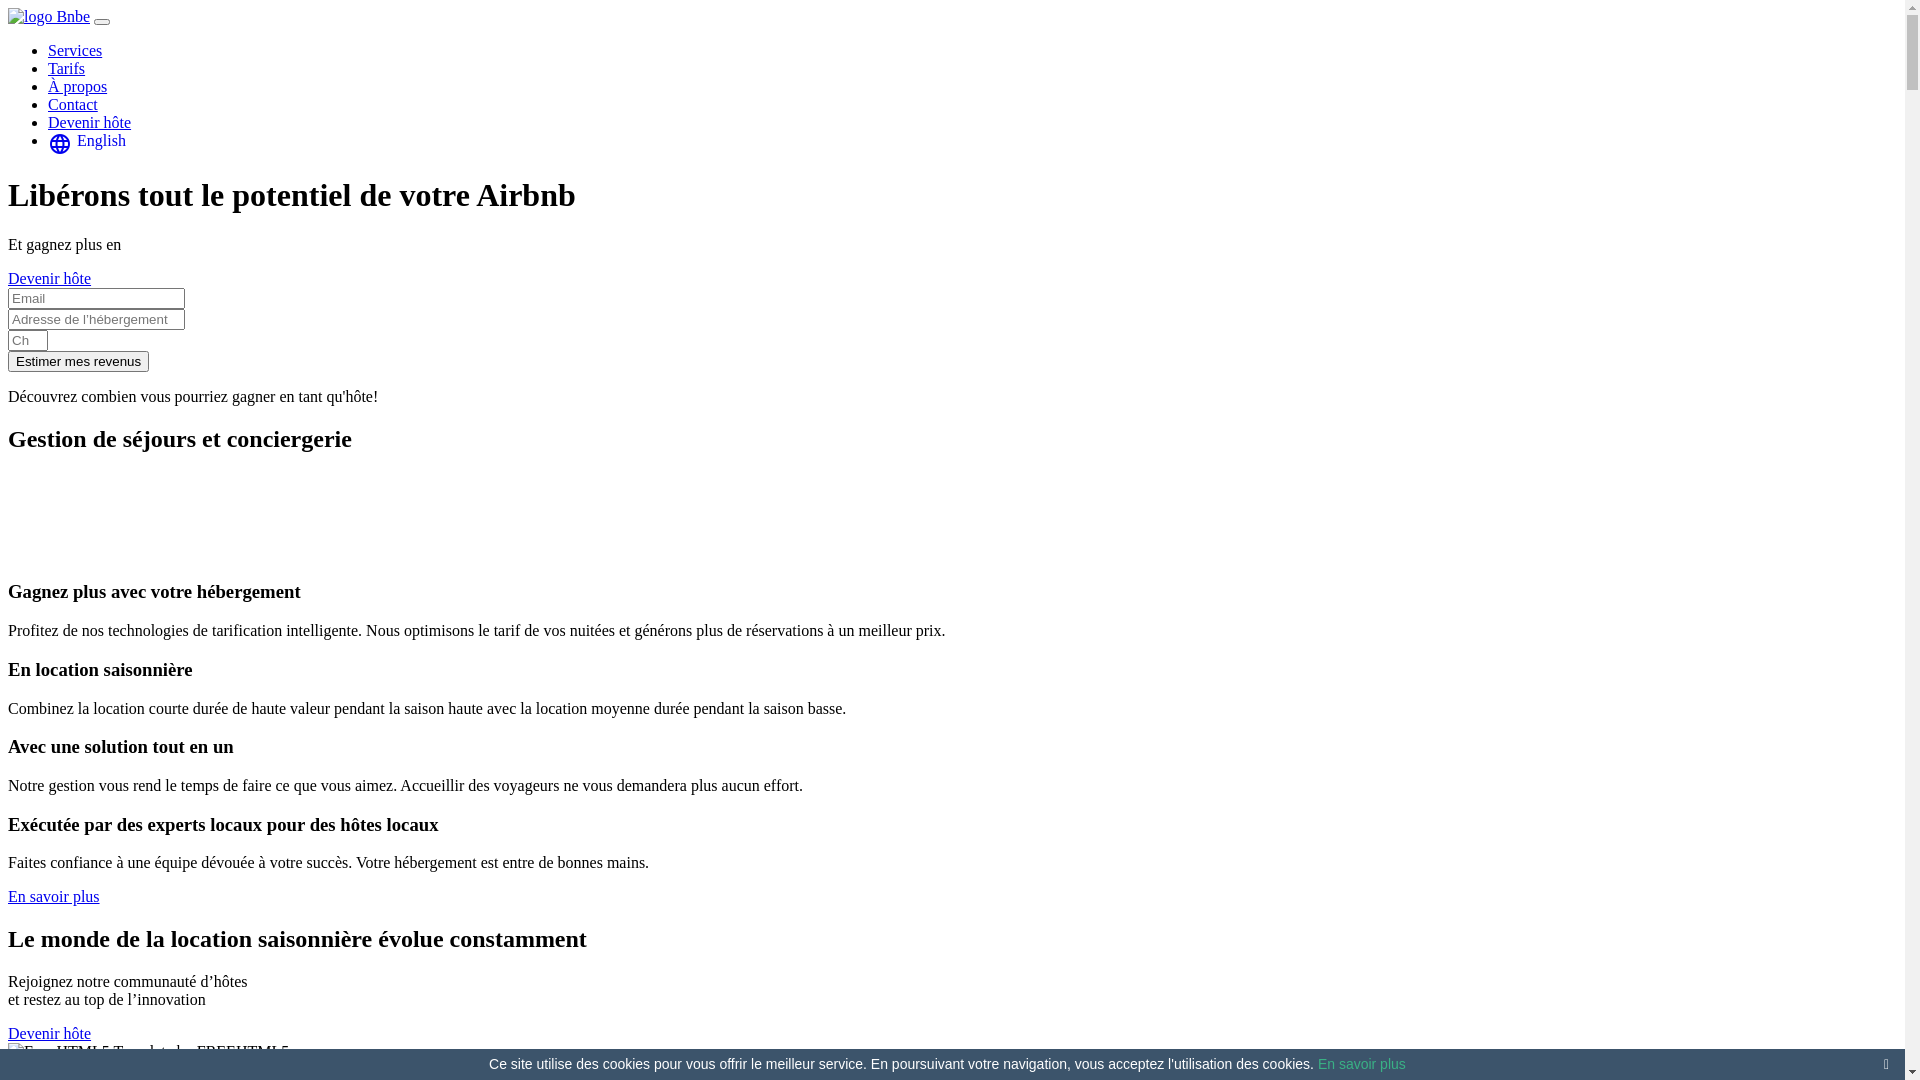  I want to click on En savoir plus, so click(1362, 1064).